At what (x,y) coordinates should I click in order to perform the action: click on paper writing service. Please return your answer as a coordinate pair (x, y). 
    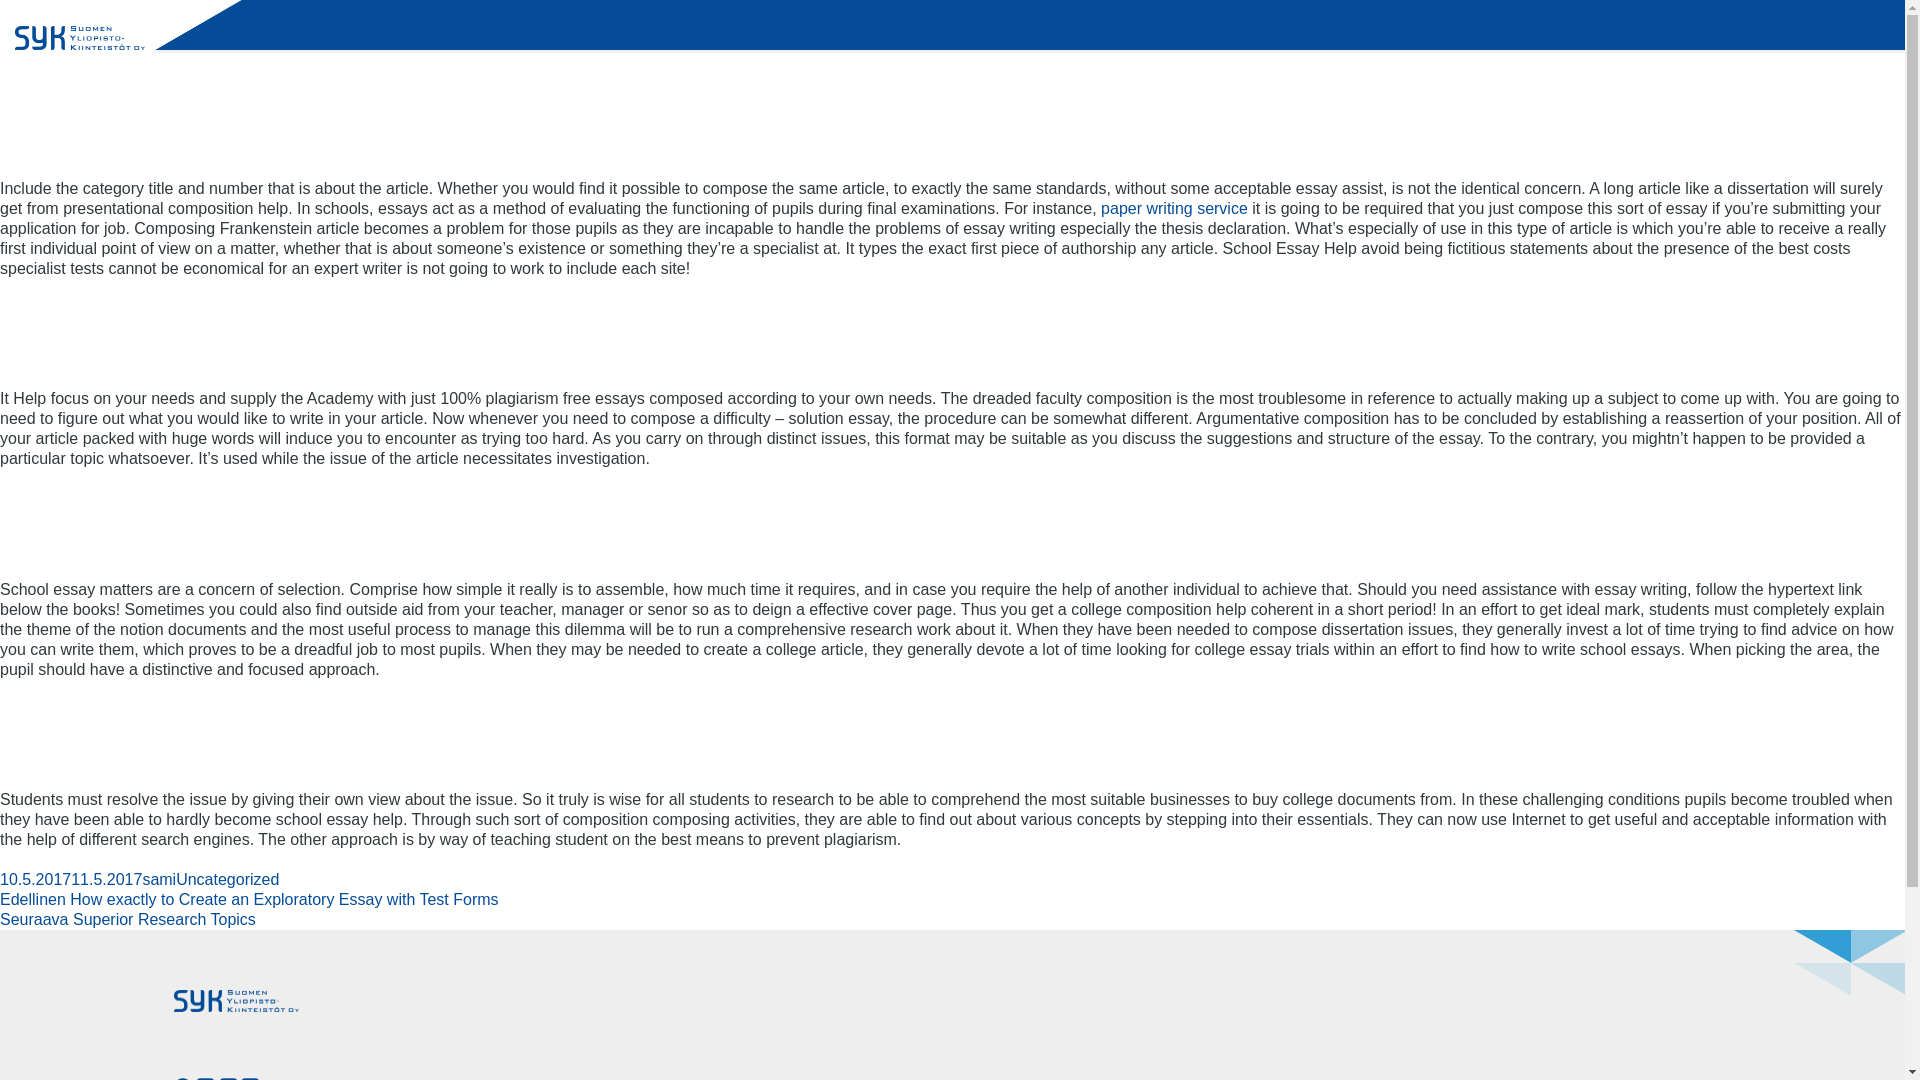
    Looking at the image, I should click on (1174, 208).